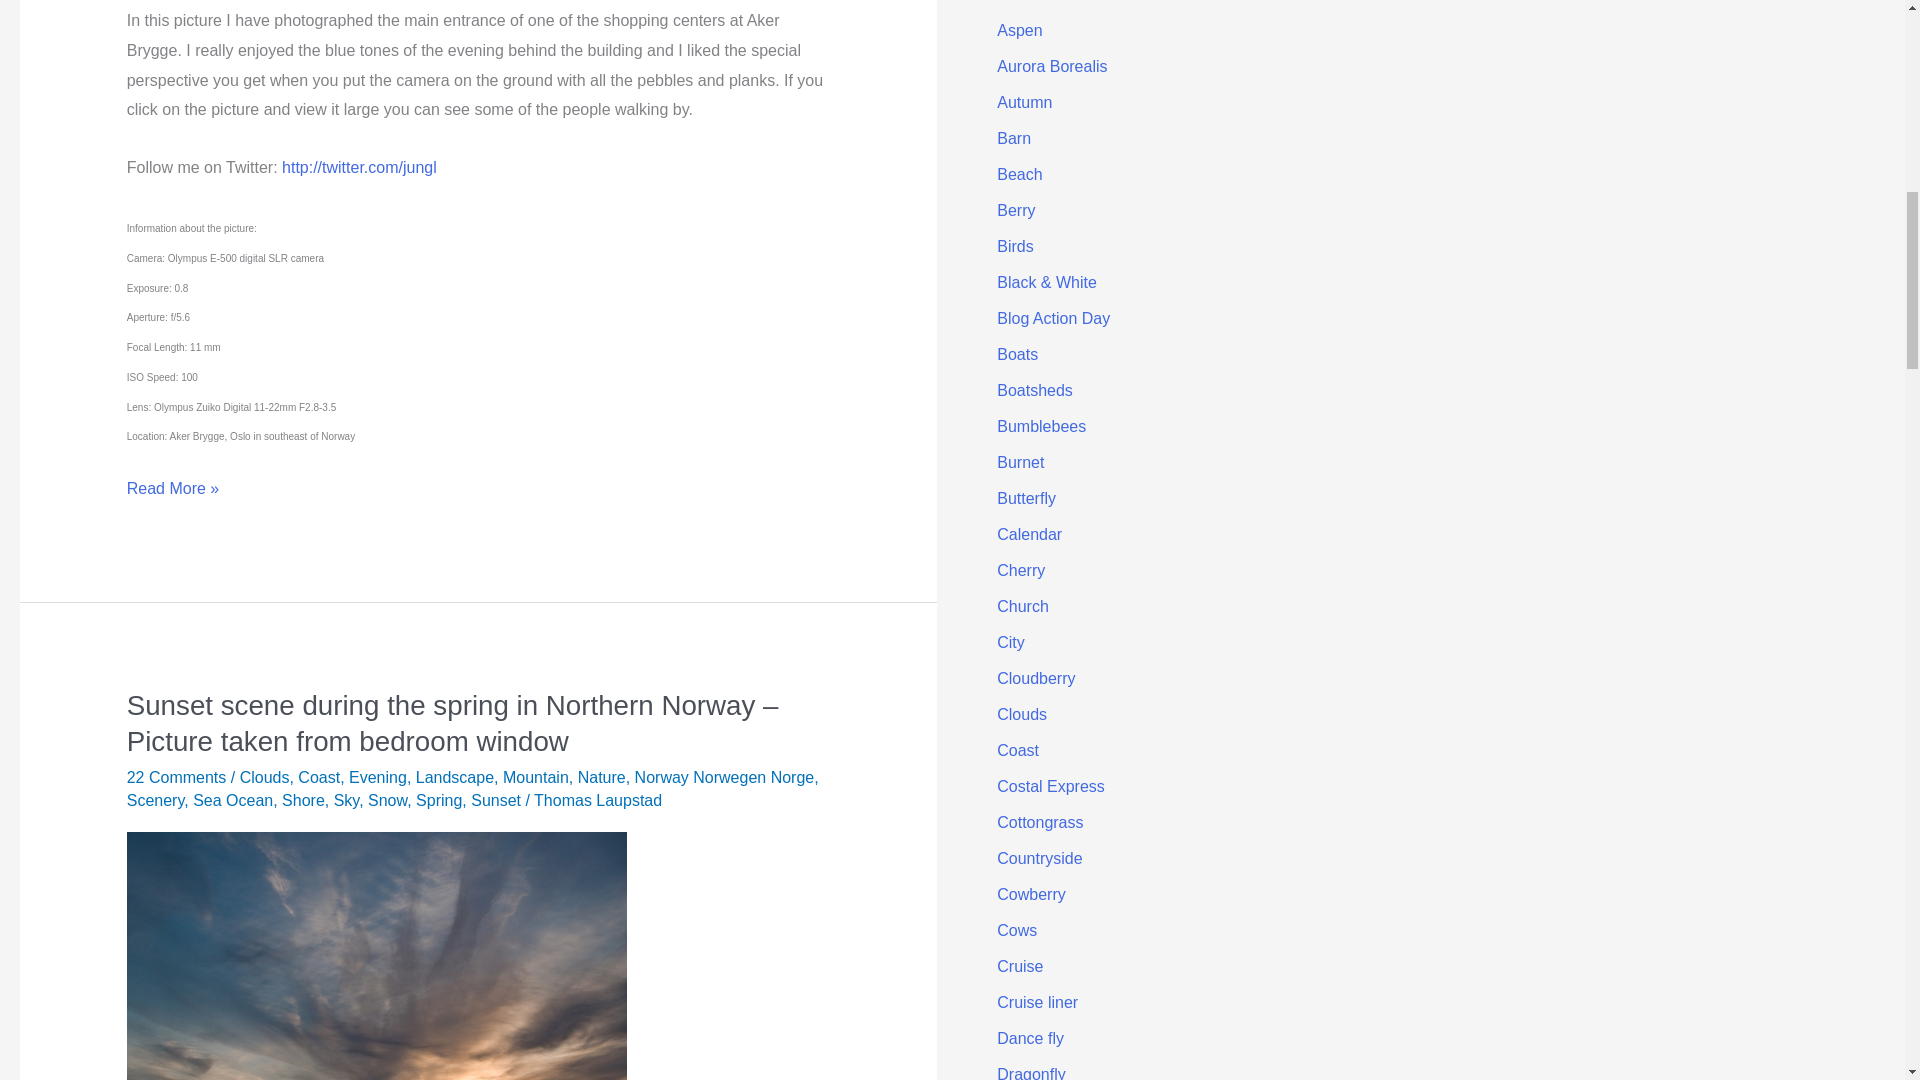  I want to click on Norway Norwegen Norge, so click(724, 777).